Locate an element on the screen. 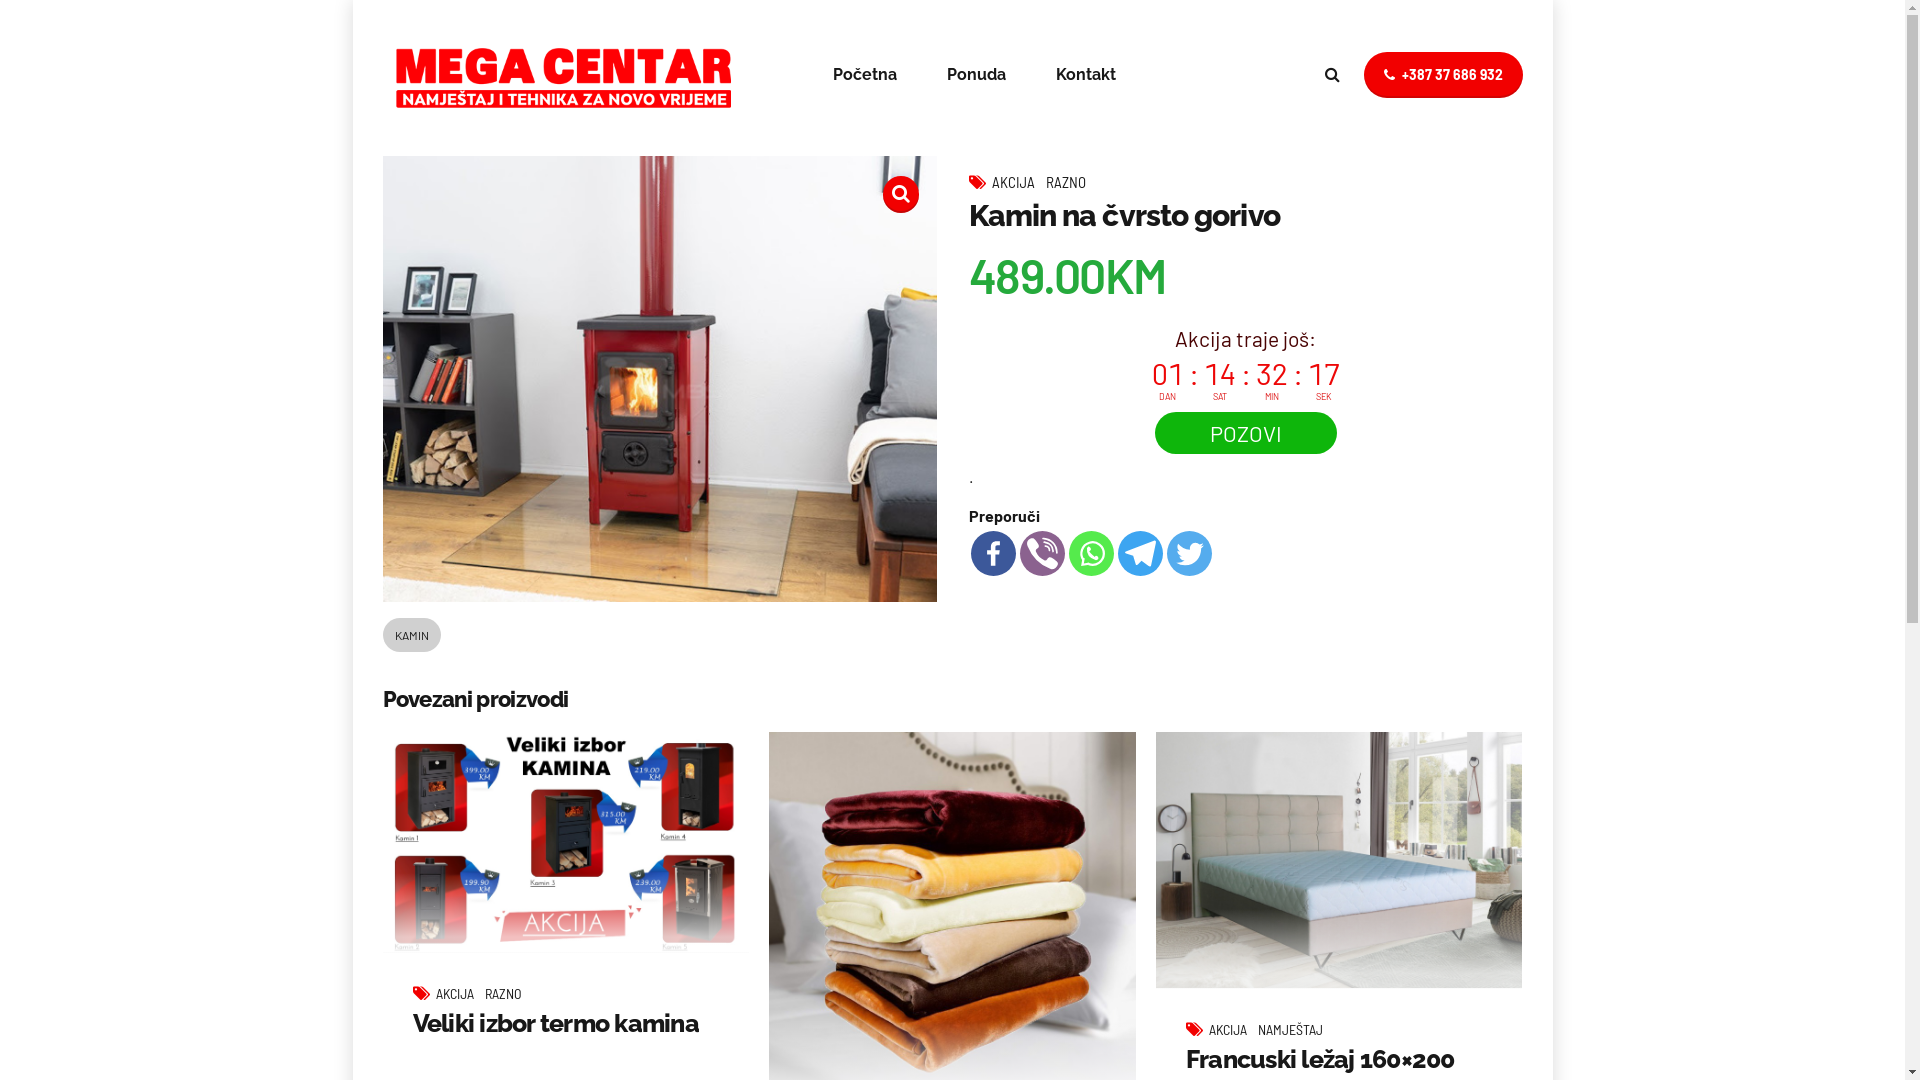 The height and width of the screenshot is (1080, 1920). RAZNO is located at coordinates (504, 994).